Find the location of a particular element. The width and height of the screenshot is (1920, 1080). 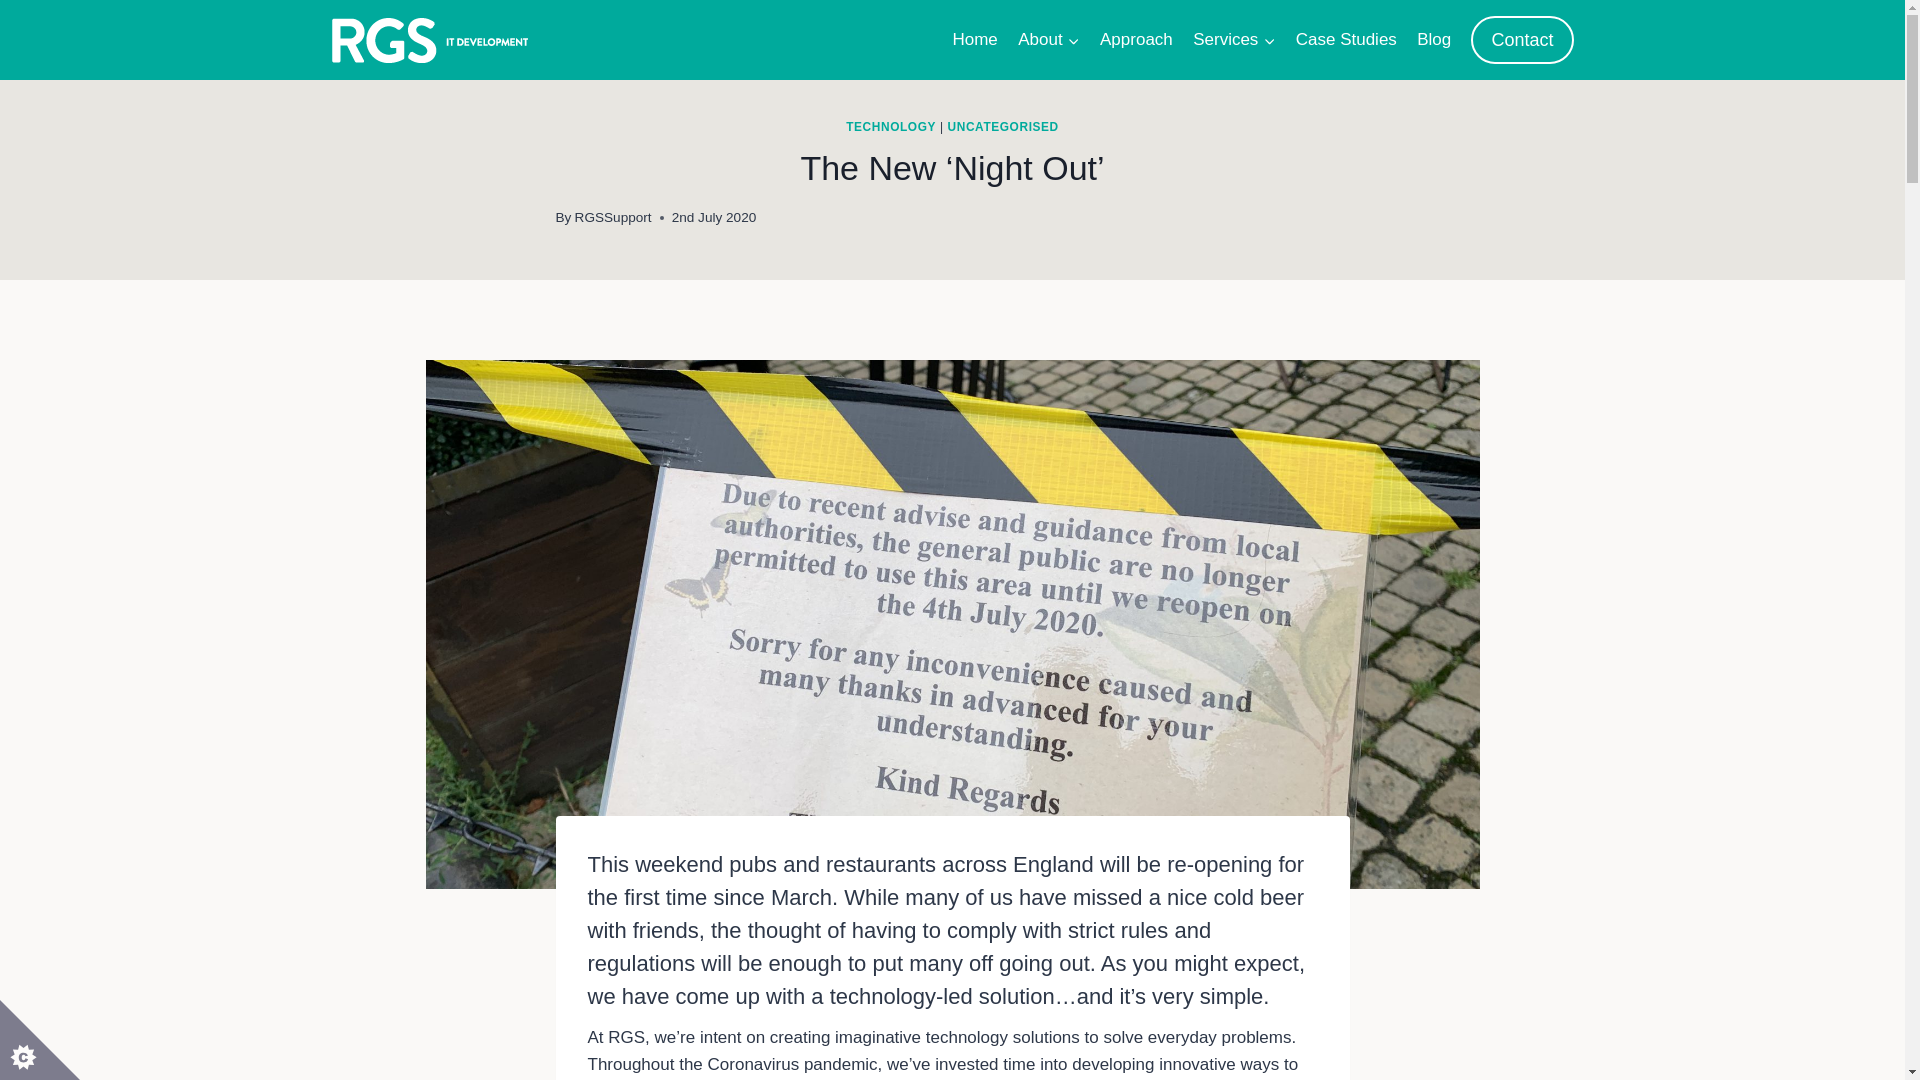

UNCATEGORISED is located at coordinates (1004, 126).